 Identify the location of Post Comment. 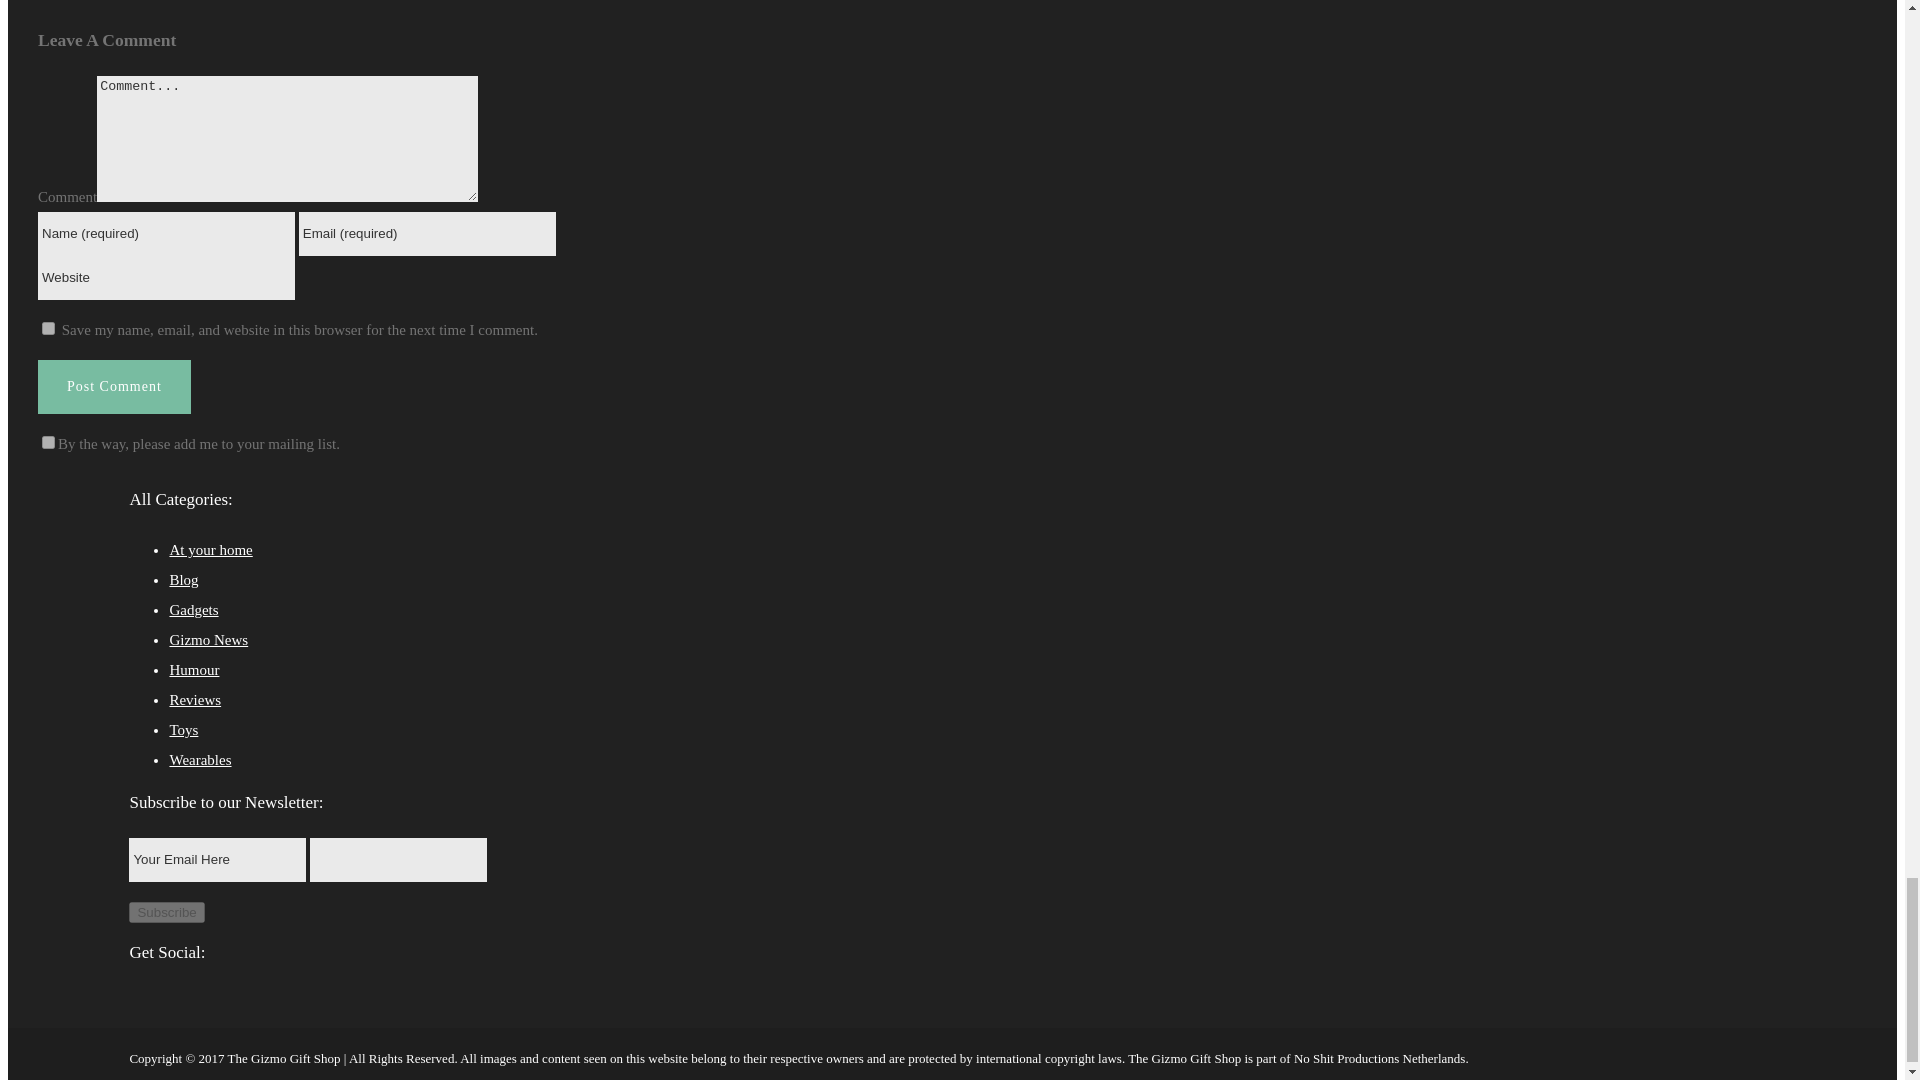
(114, 386).